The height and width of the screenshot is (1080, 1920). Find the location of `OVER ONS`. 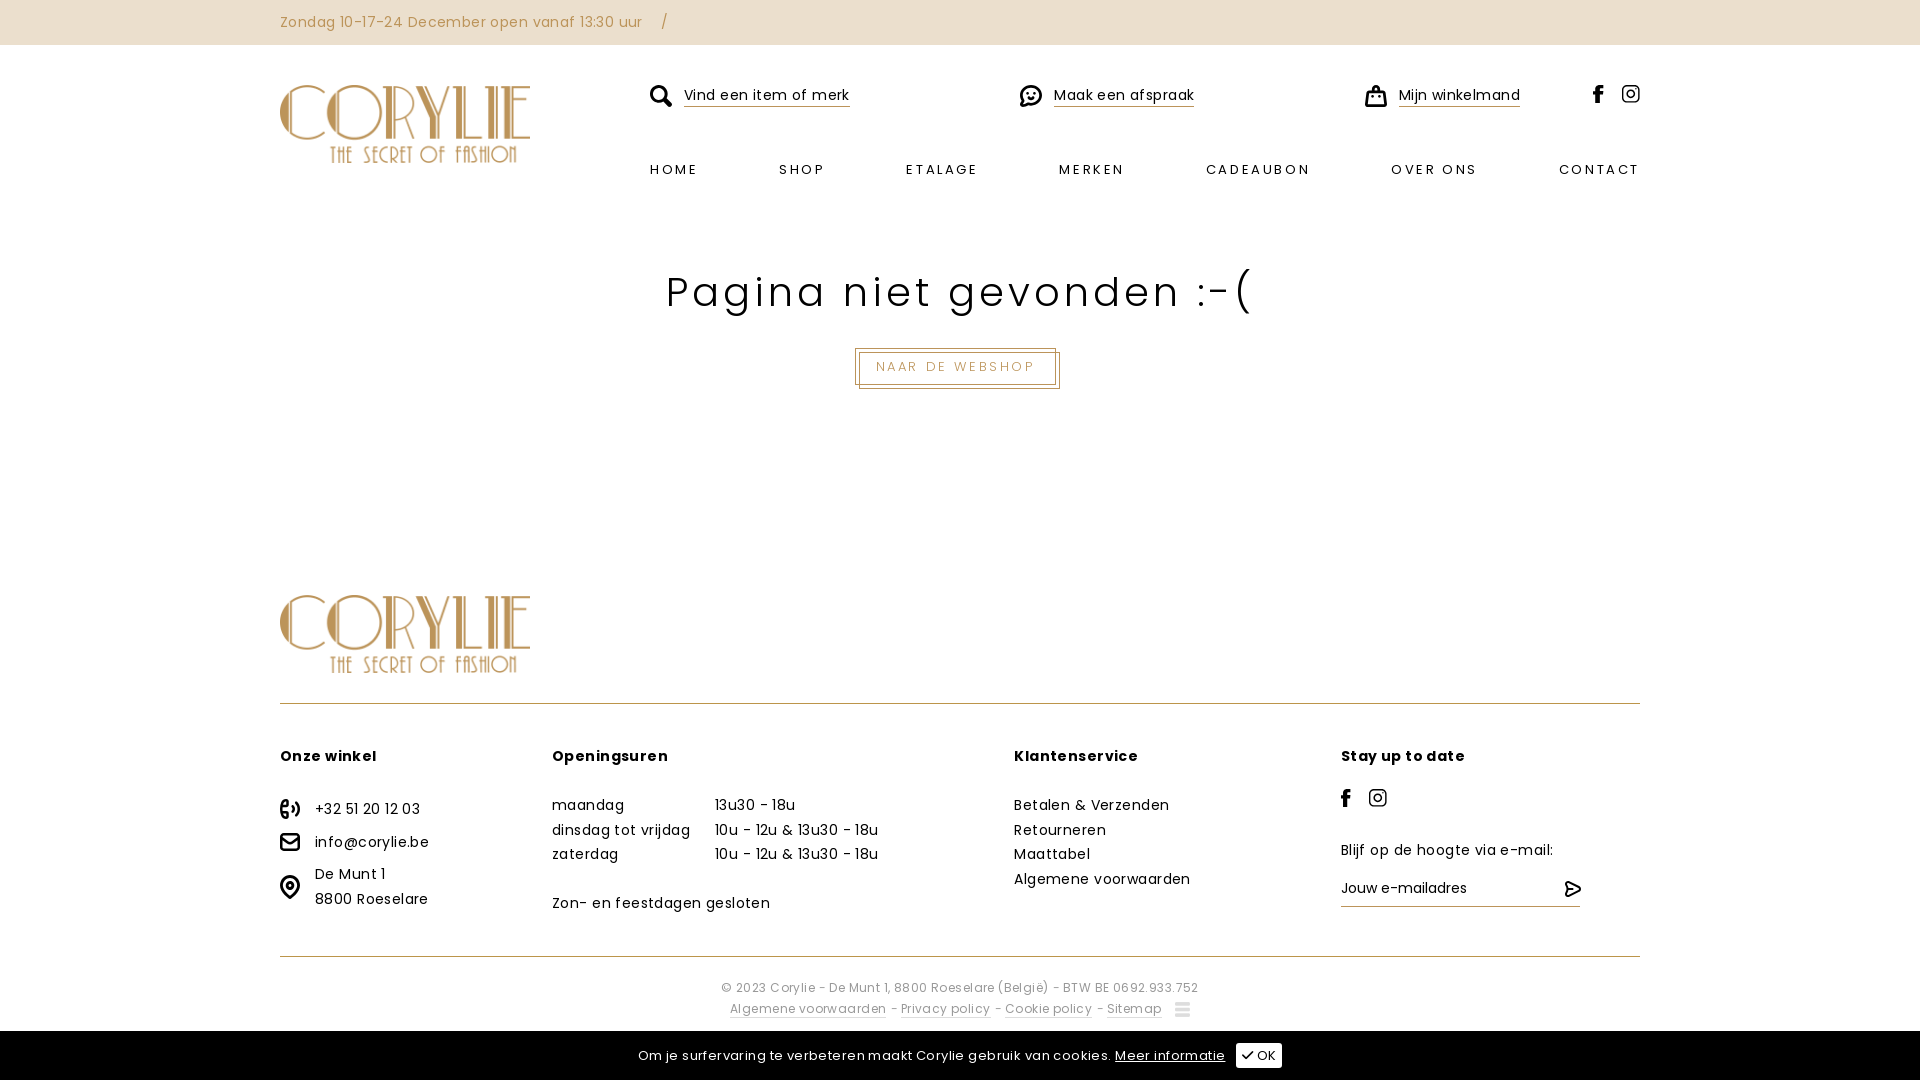

OVER ONS is located at coordinates (1434, 170).